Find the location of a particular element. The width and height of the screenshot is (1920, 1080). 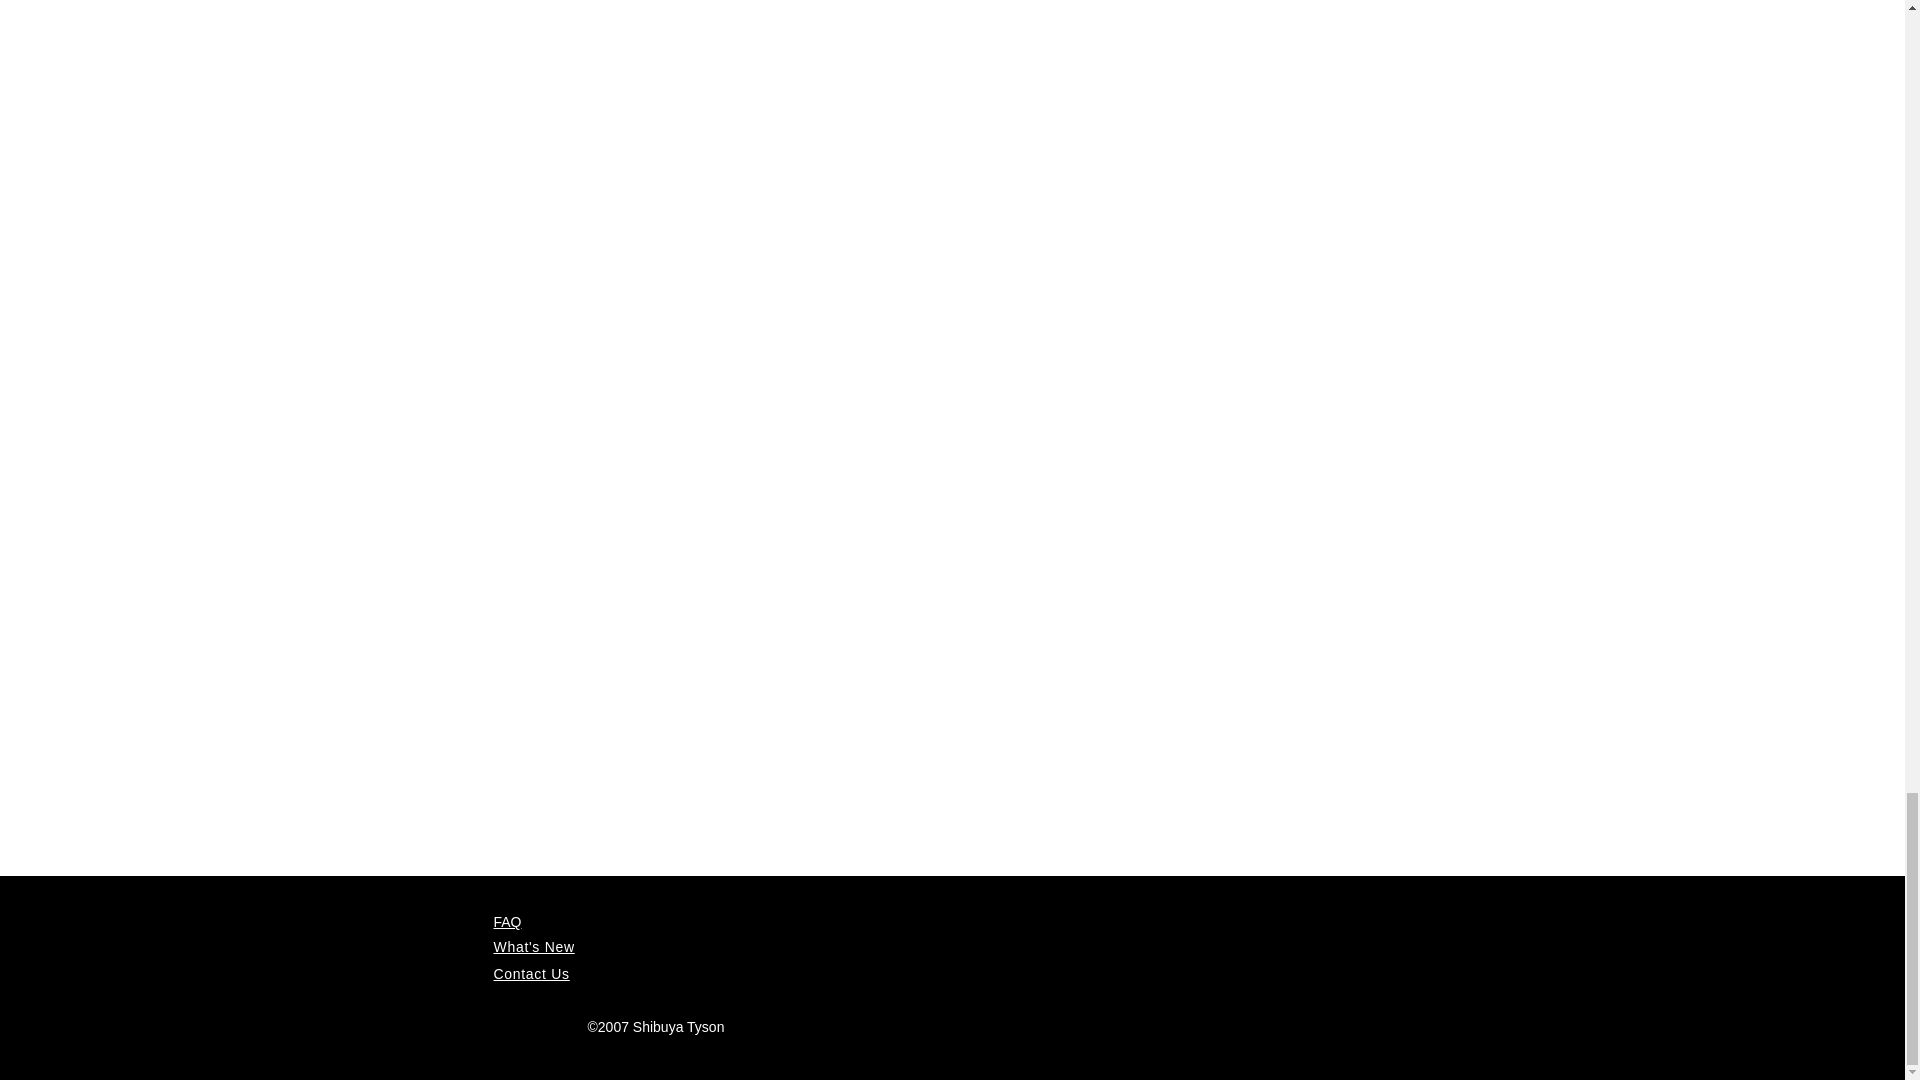

Contact Us is located at coordinates (532, 973).